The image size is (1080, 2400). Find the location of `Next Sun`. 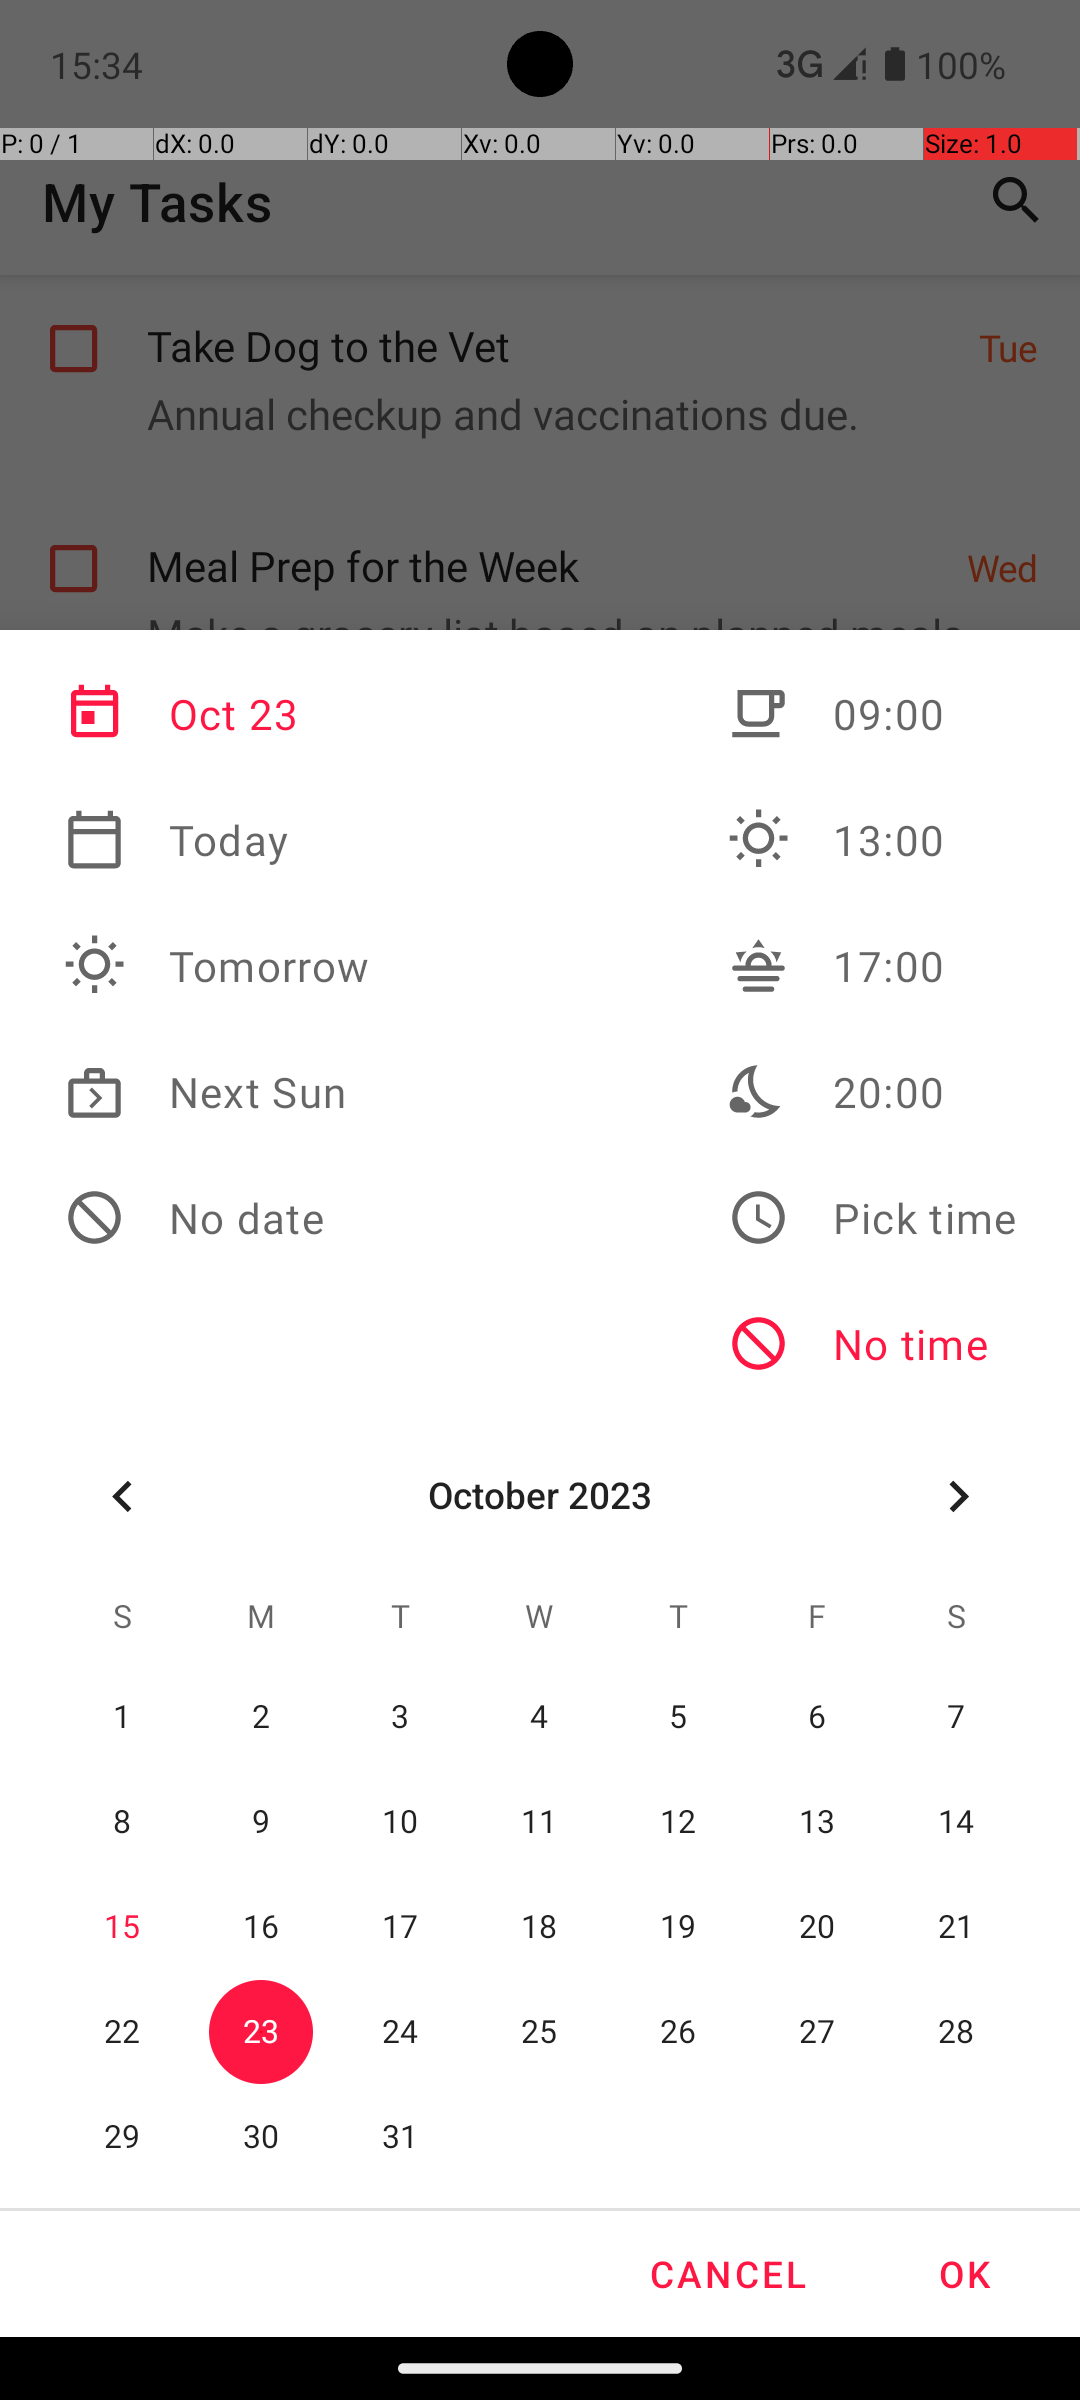

Next Sun is located at coordinates (217, 1092).